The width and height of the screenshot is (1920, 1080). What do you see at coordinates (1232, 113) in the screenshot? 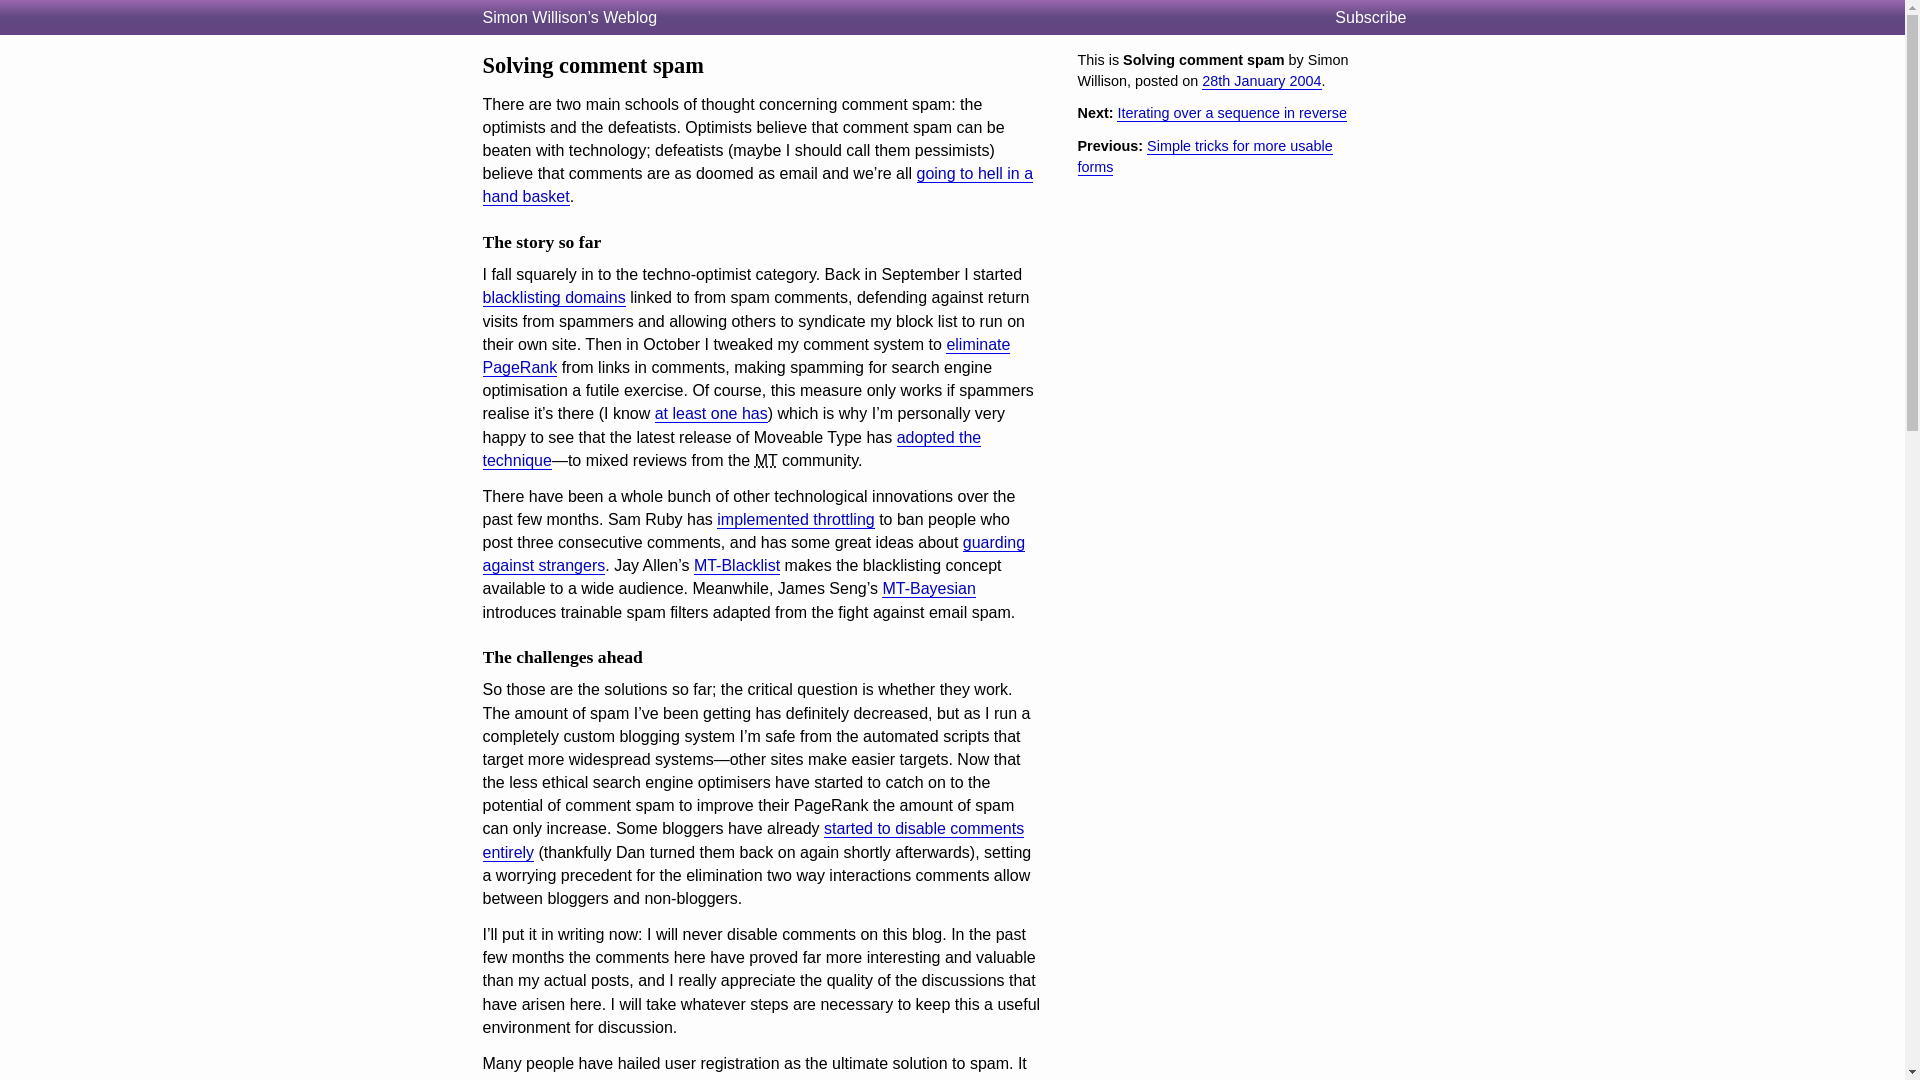
I see `Iterating over a sequence in reverse` at bounding box center [1232, 113].